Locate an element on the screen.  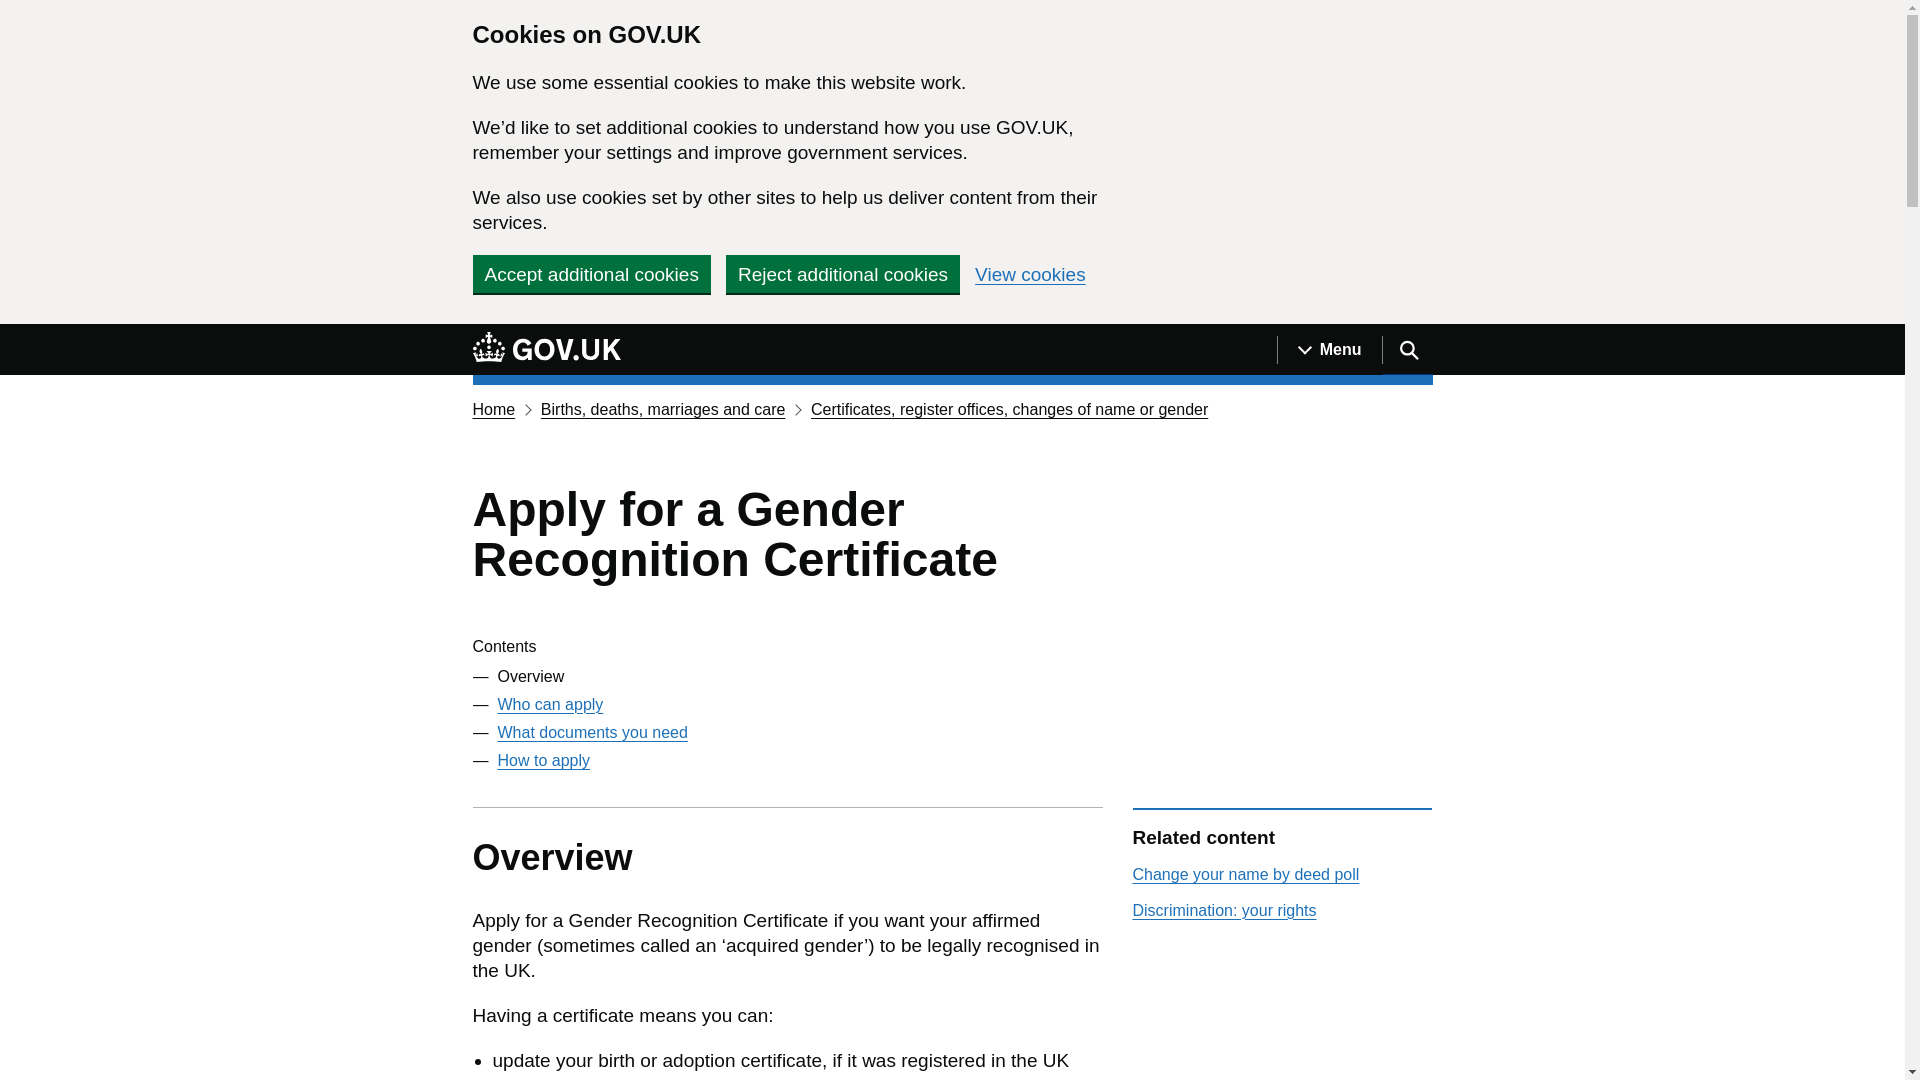
How to apply is located at coordinates (544, 760).